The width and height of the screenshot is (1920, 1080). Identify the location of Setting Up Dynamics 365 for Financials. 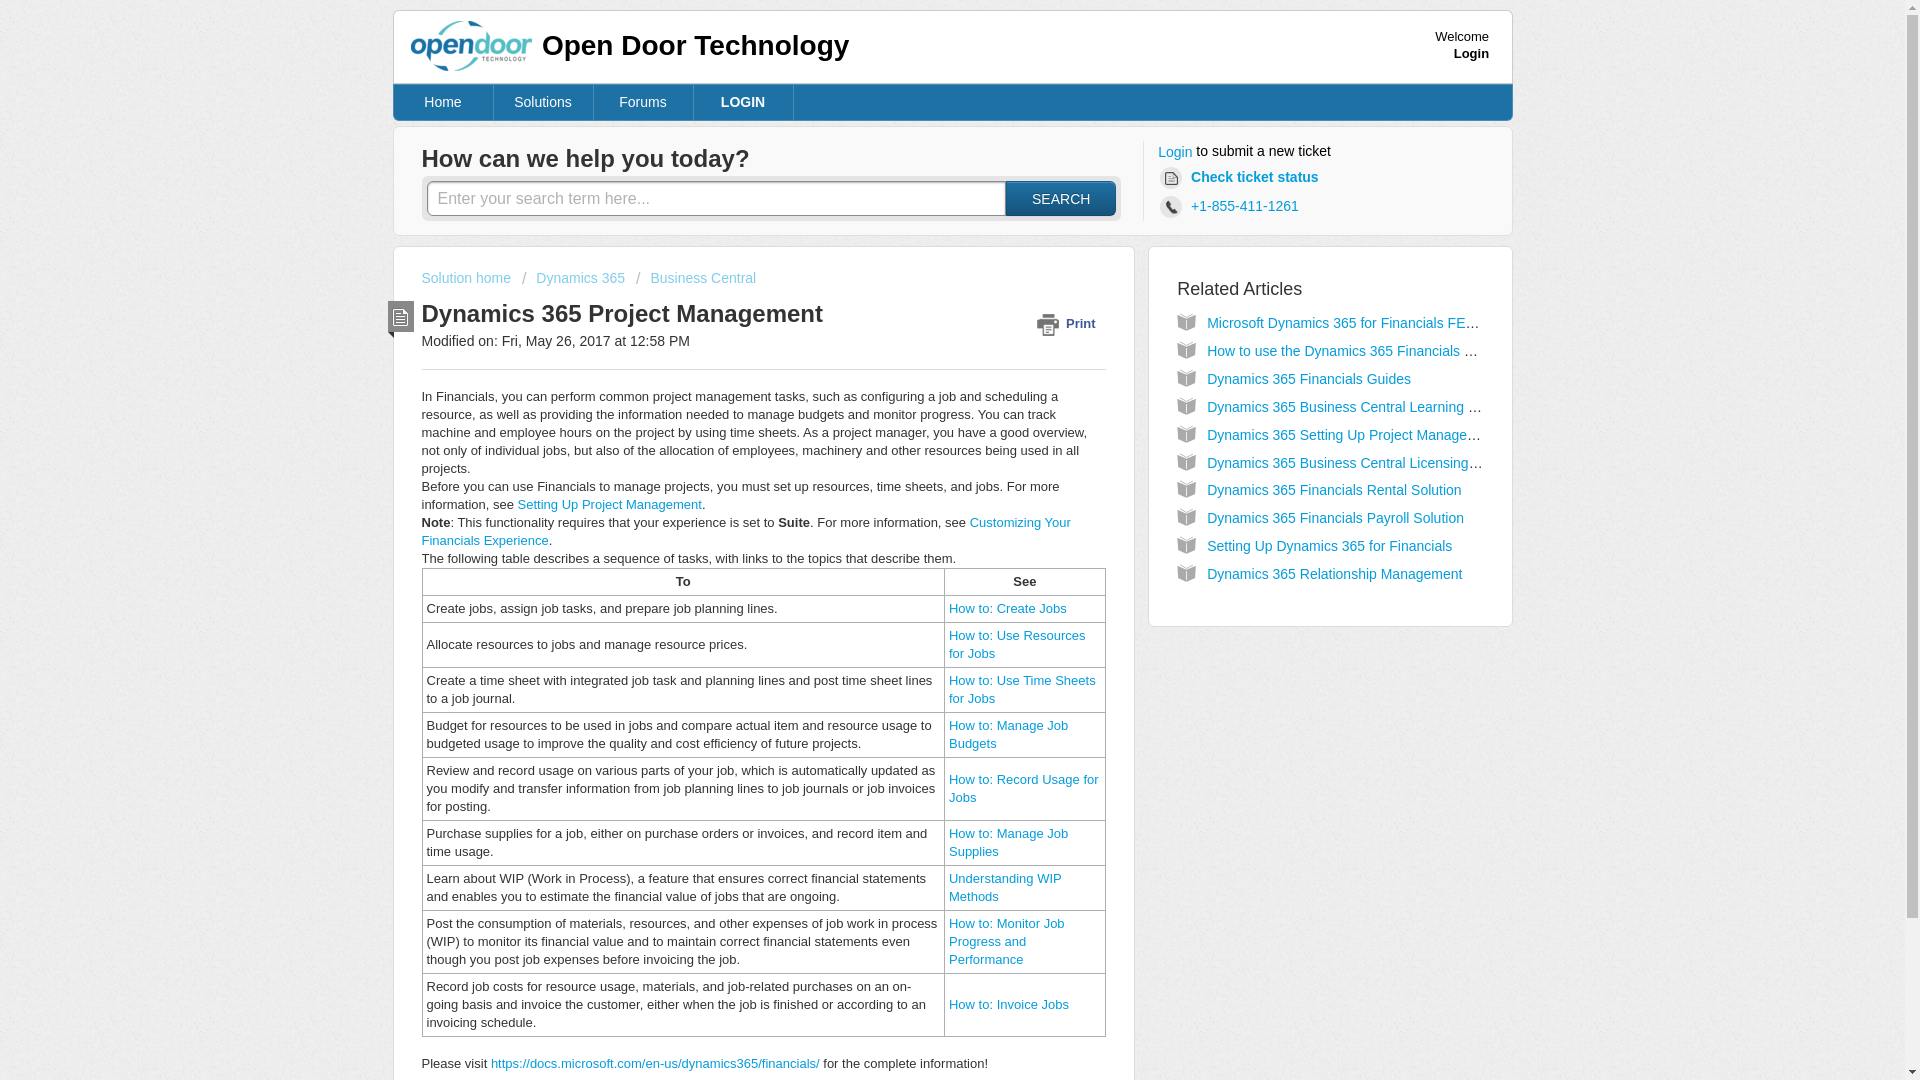
(1329, 546).